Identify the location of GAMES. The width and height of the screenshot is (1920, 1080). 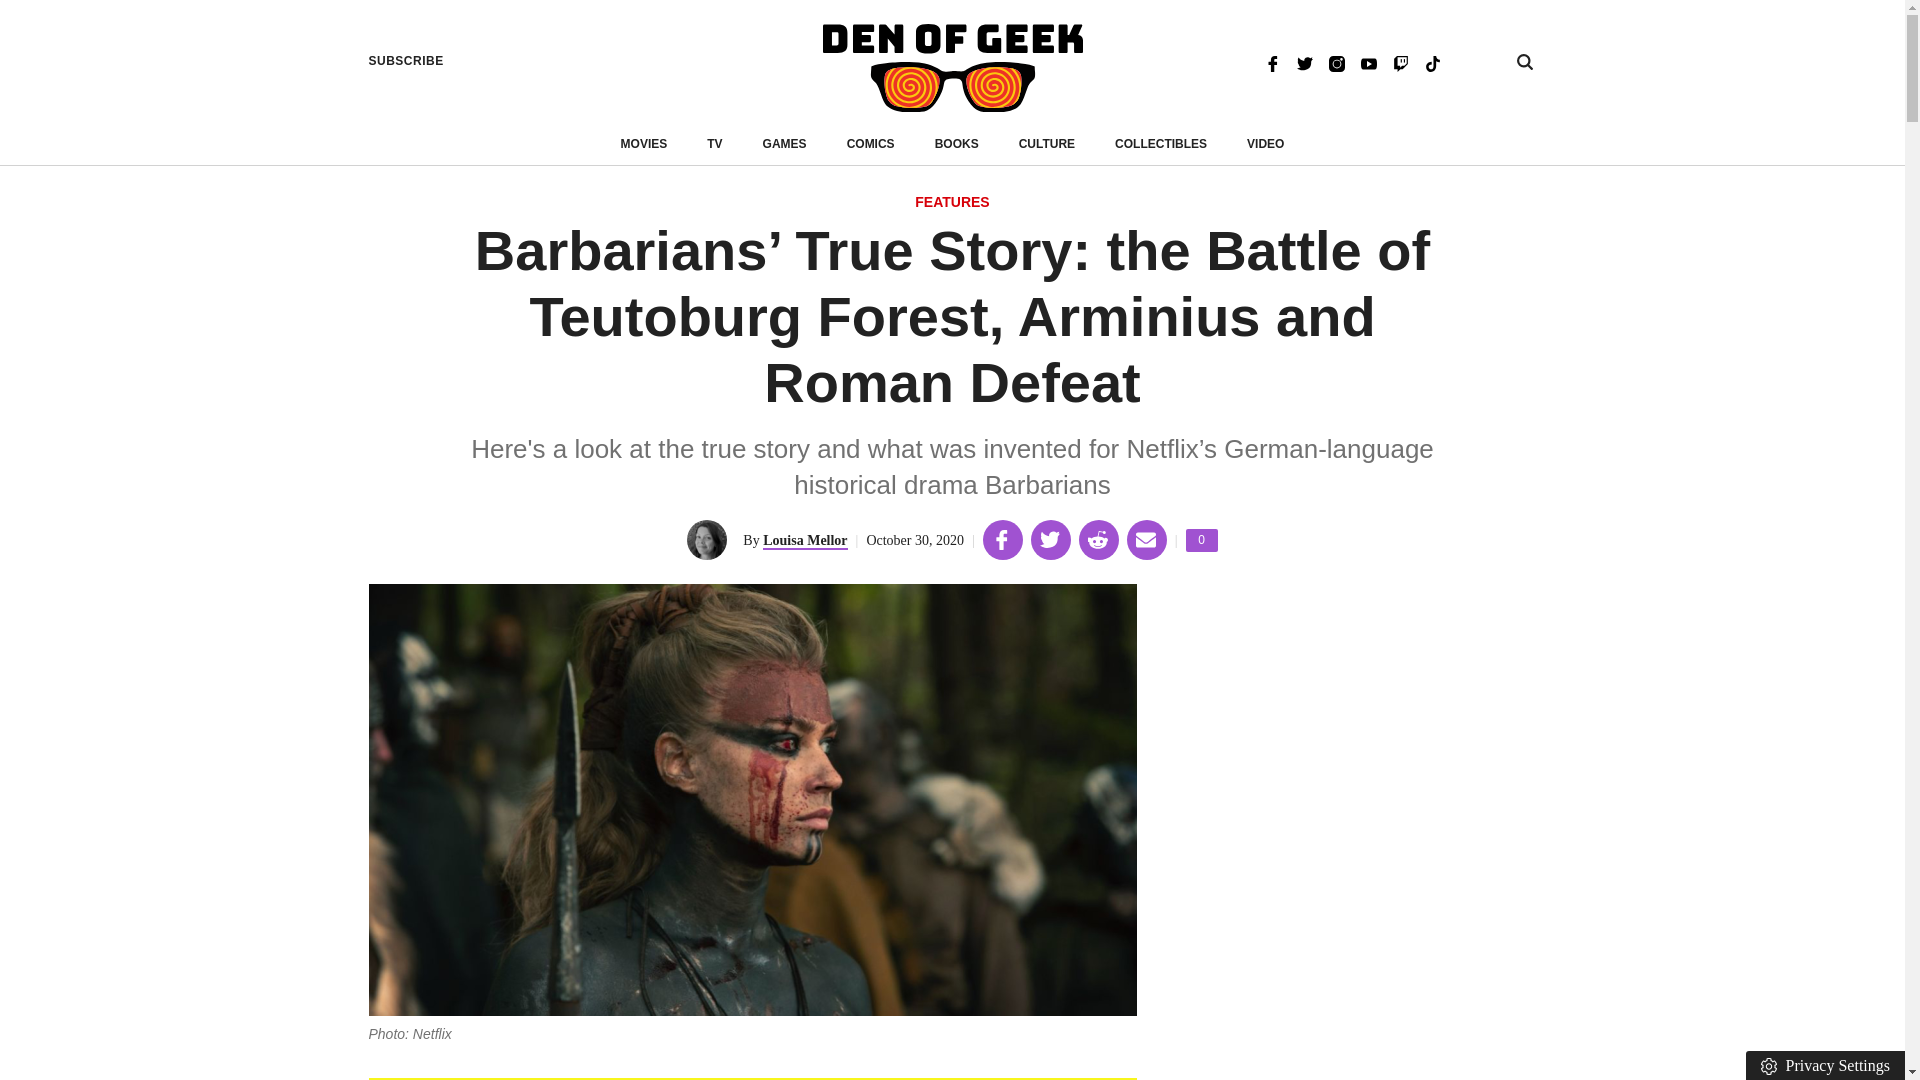
(784, 144).